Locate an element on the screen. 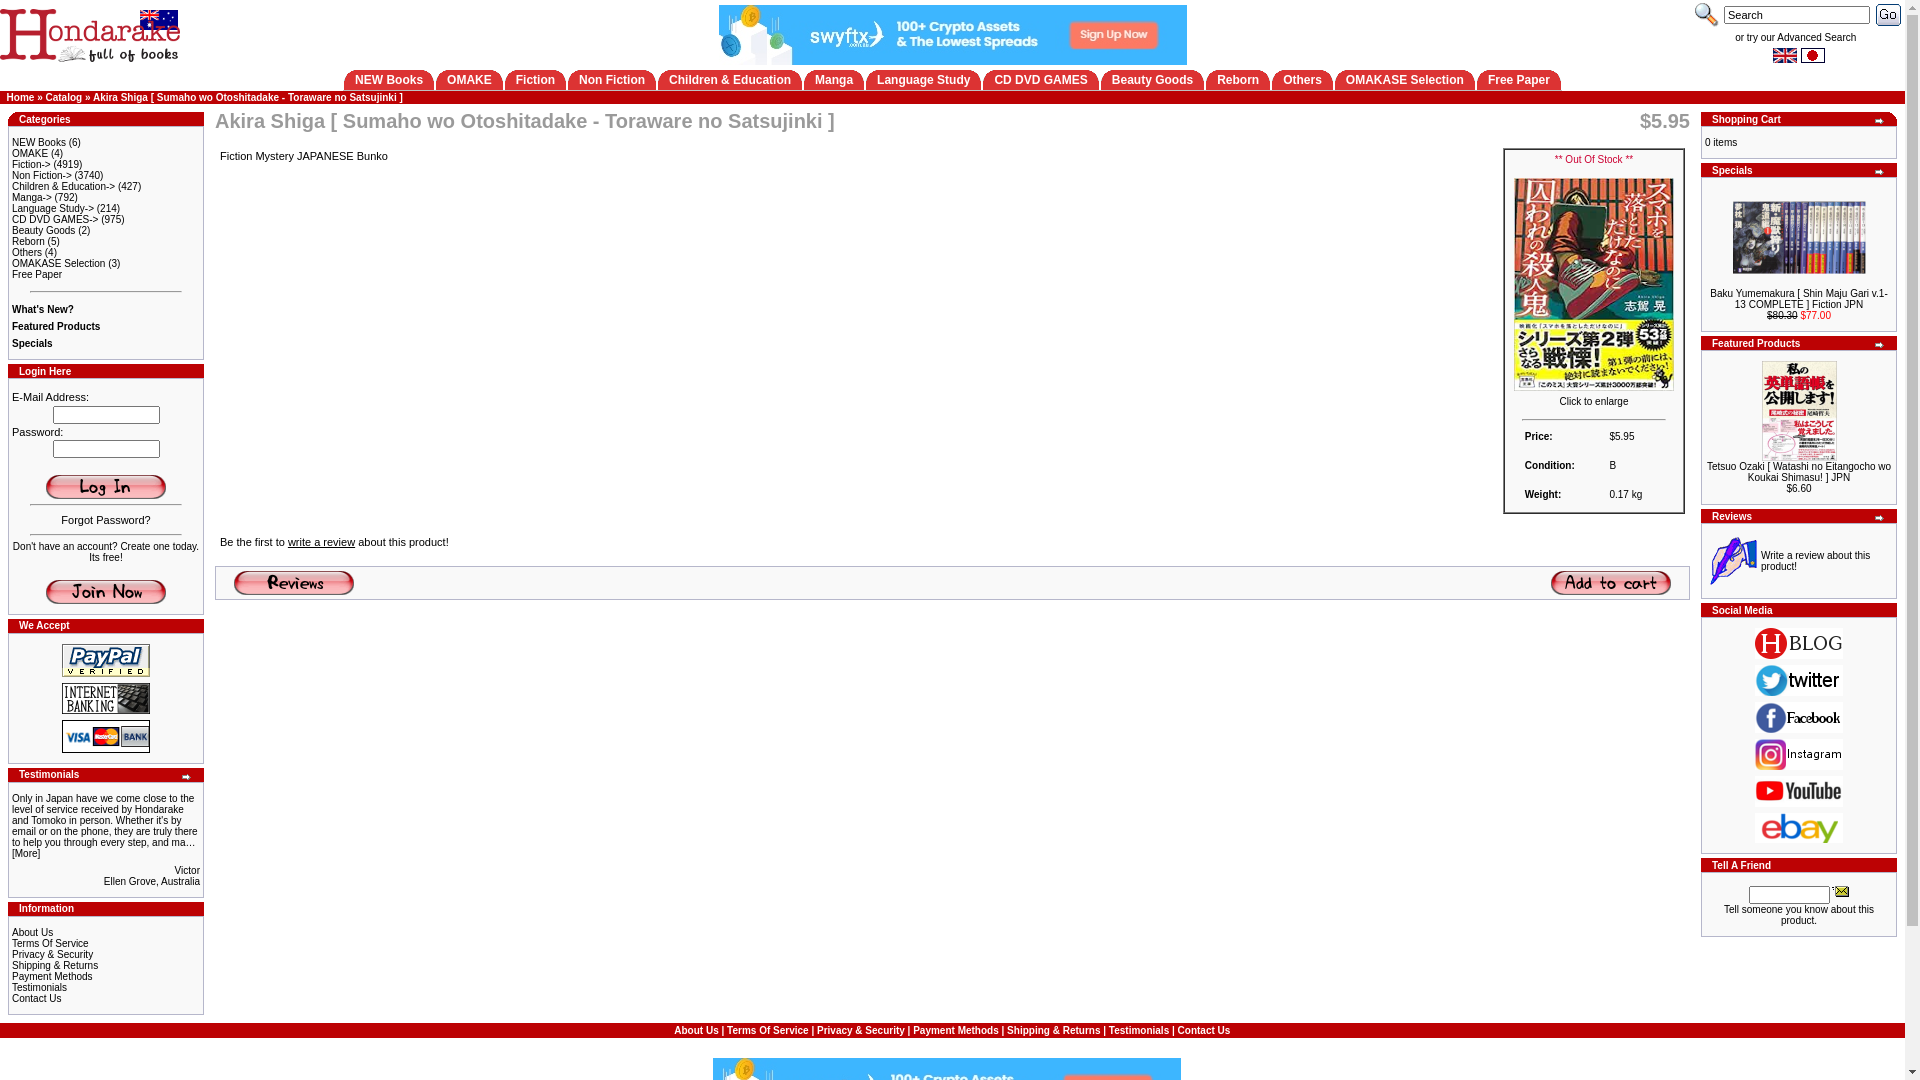  Others is located at coordinates (27, 252).